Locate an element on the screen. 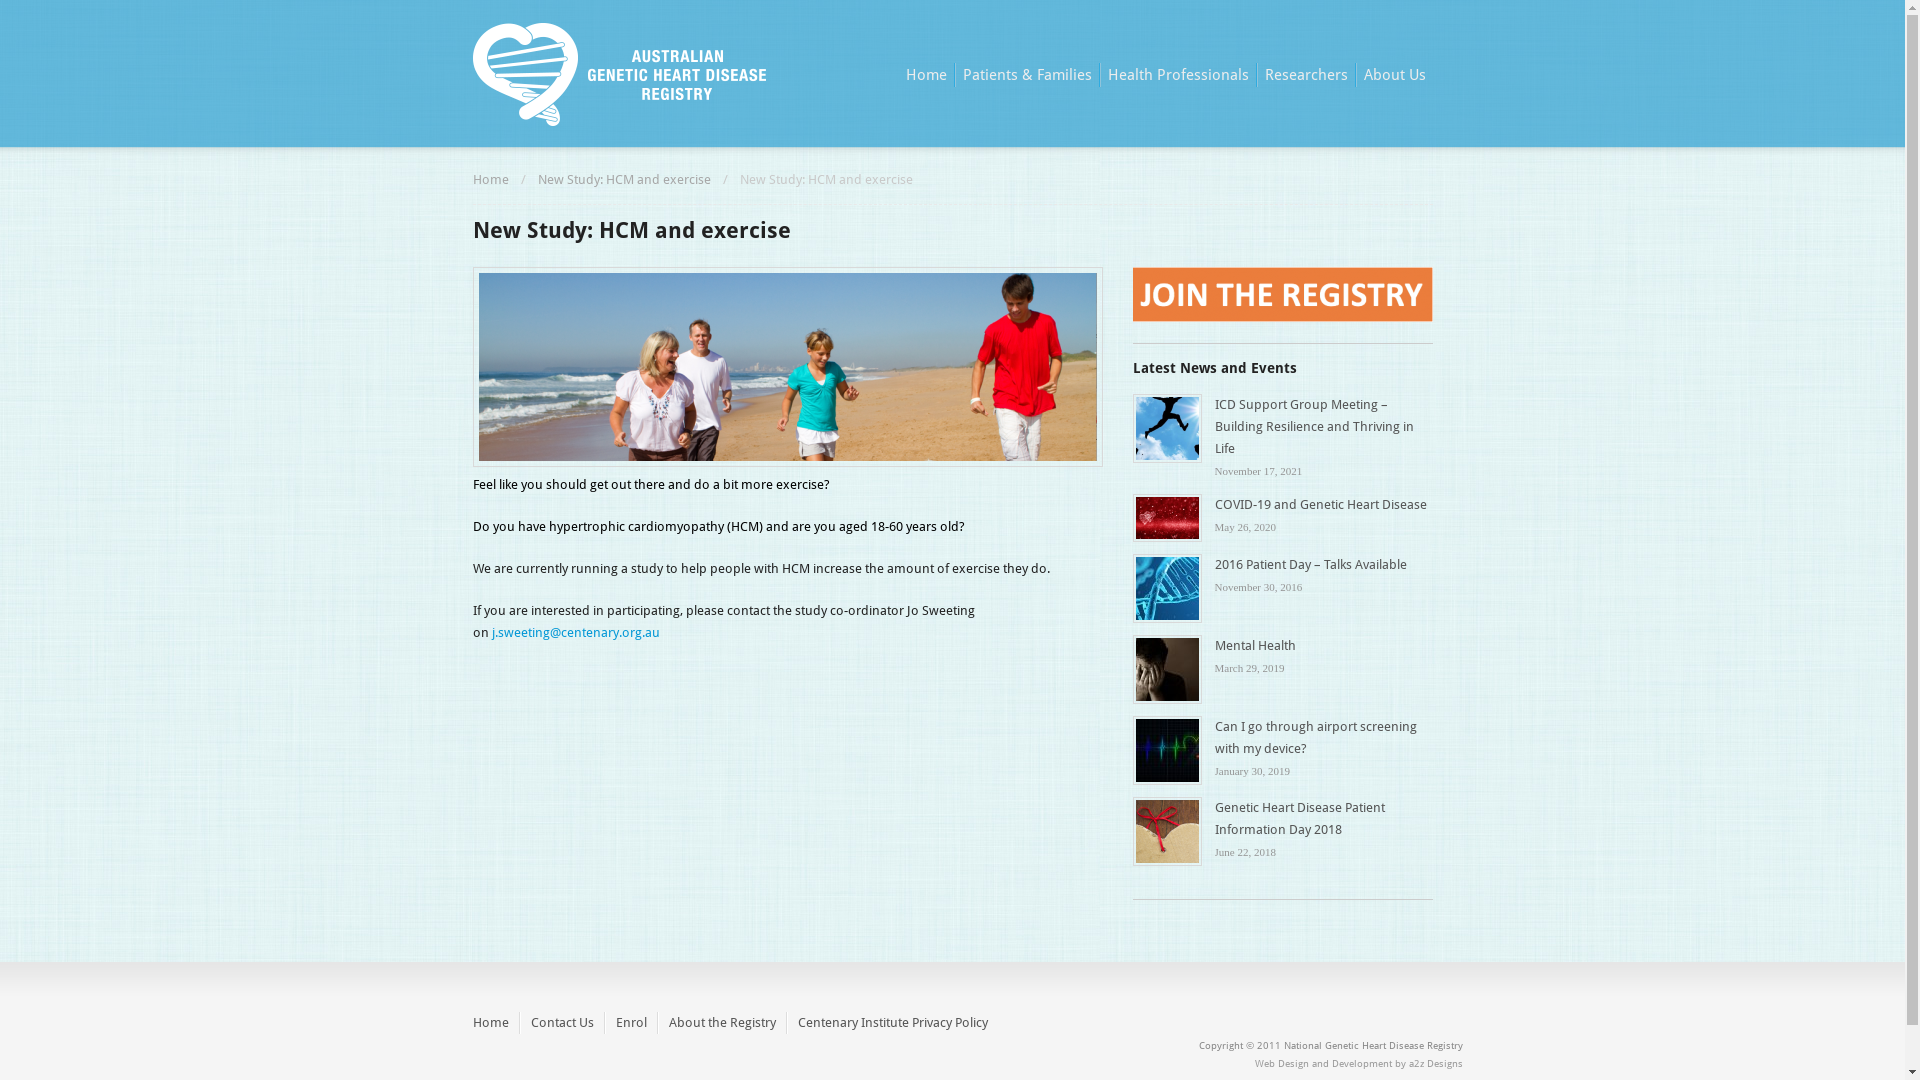 The image size is (1920, 1080). Researchers is located at coordinates (1306, 75).